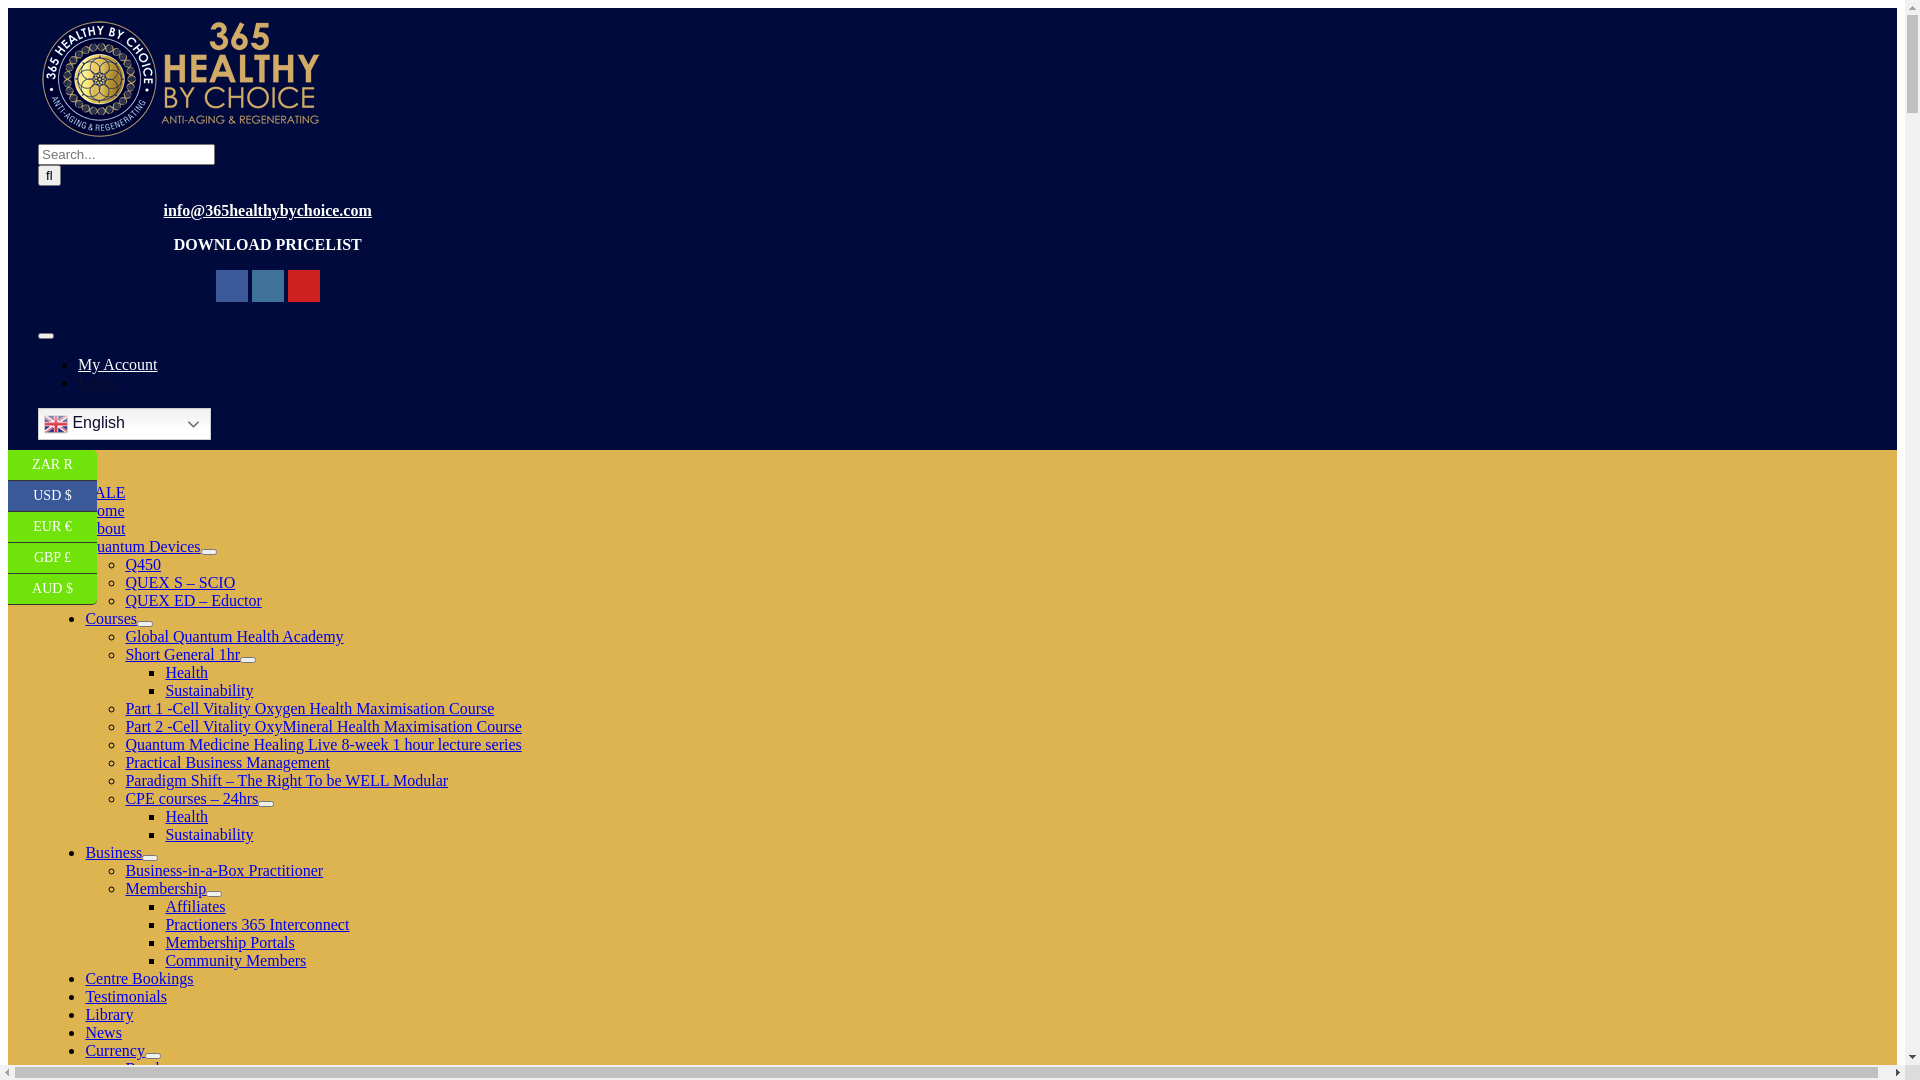  Describe the element at coordinates (52, 590) in the screenshot. I see `AUD $` at that location.